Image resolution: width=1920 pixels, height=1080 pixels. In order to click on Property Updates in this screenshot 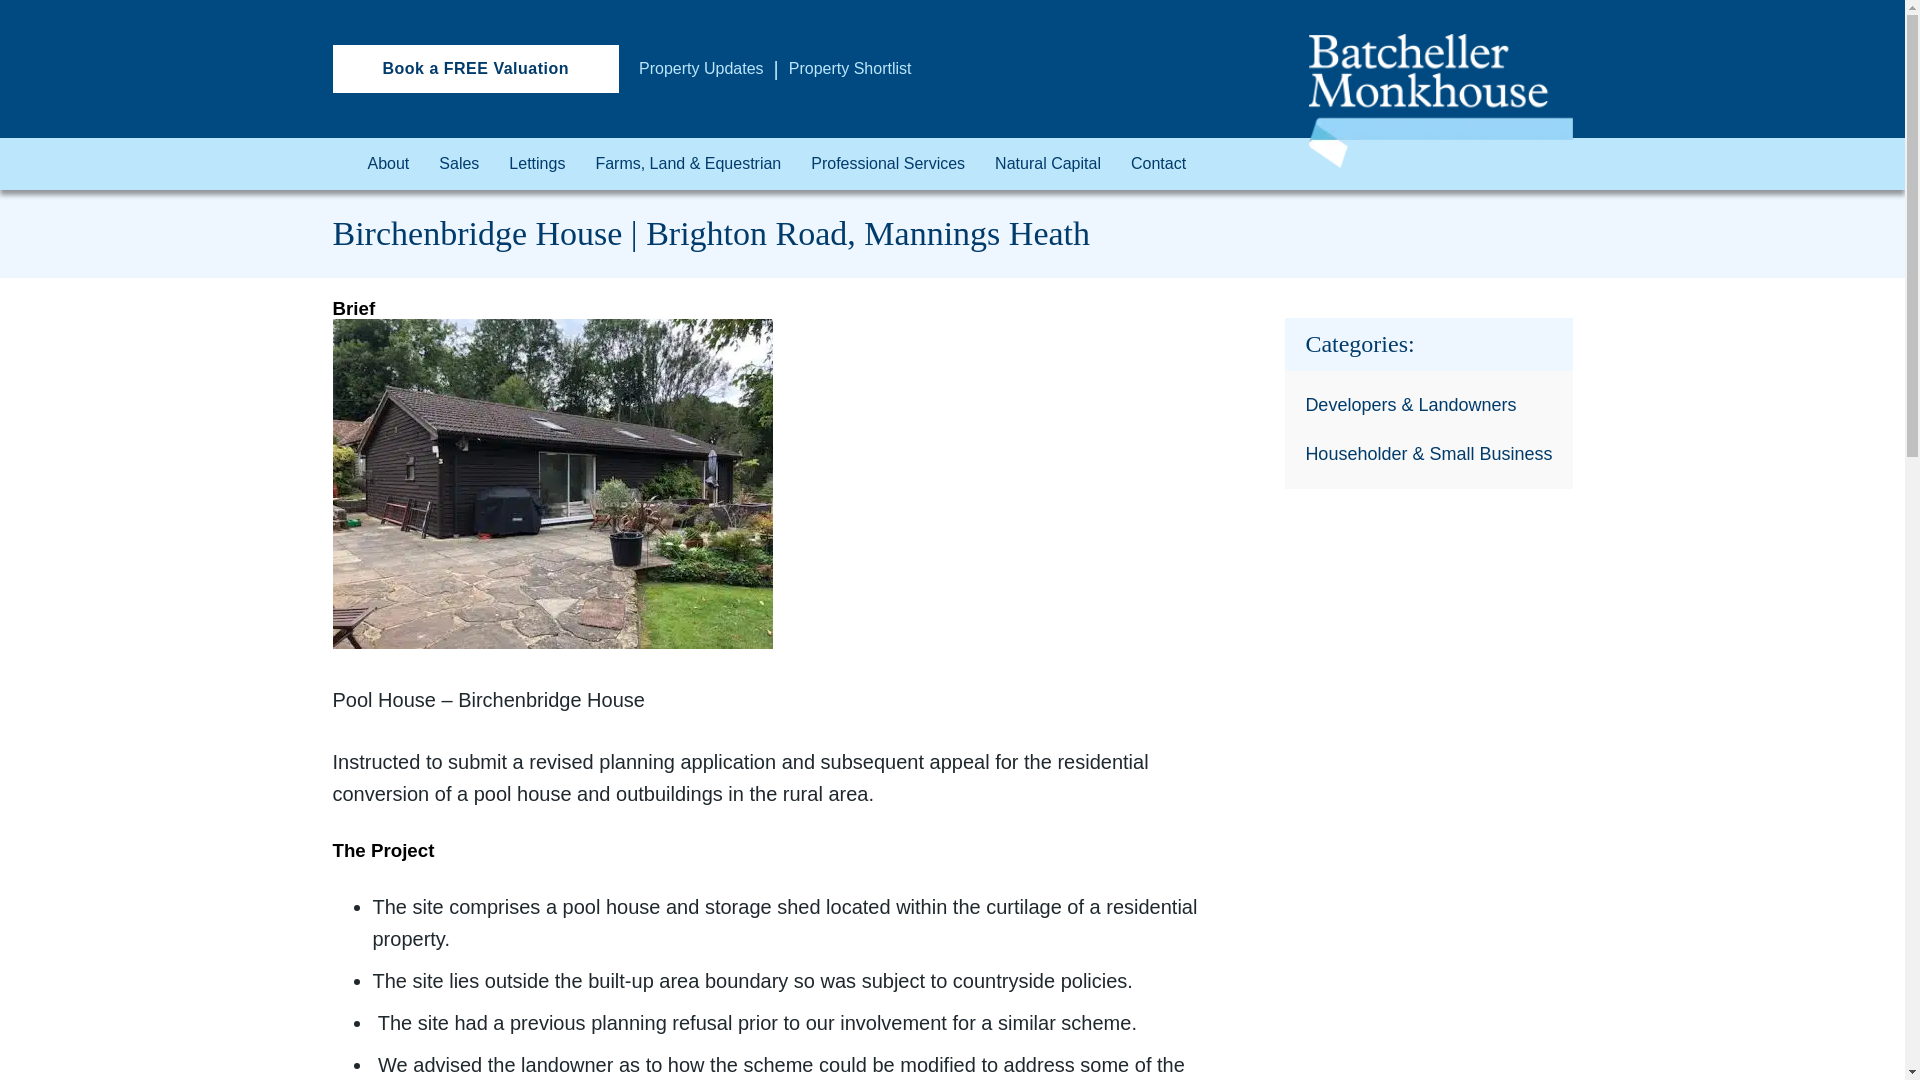, I will do `click(702, 68)`.